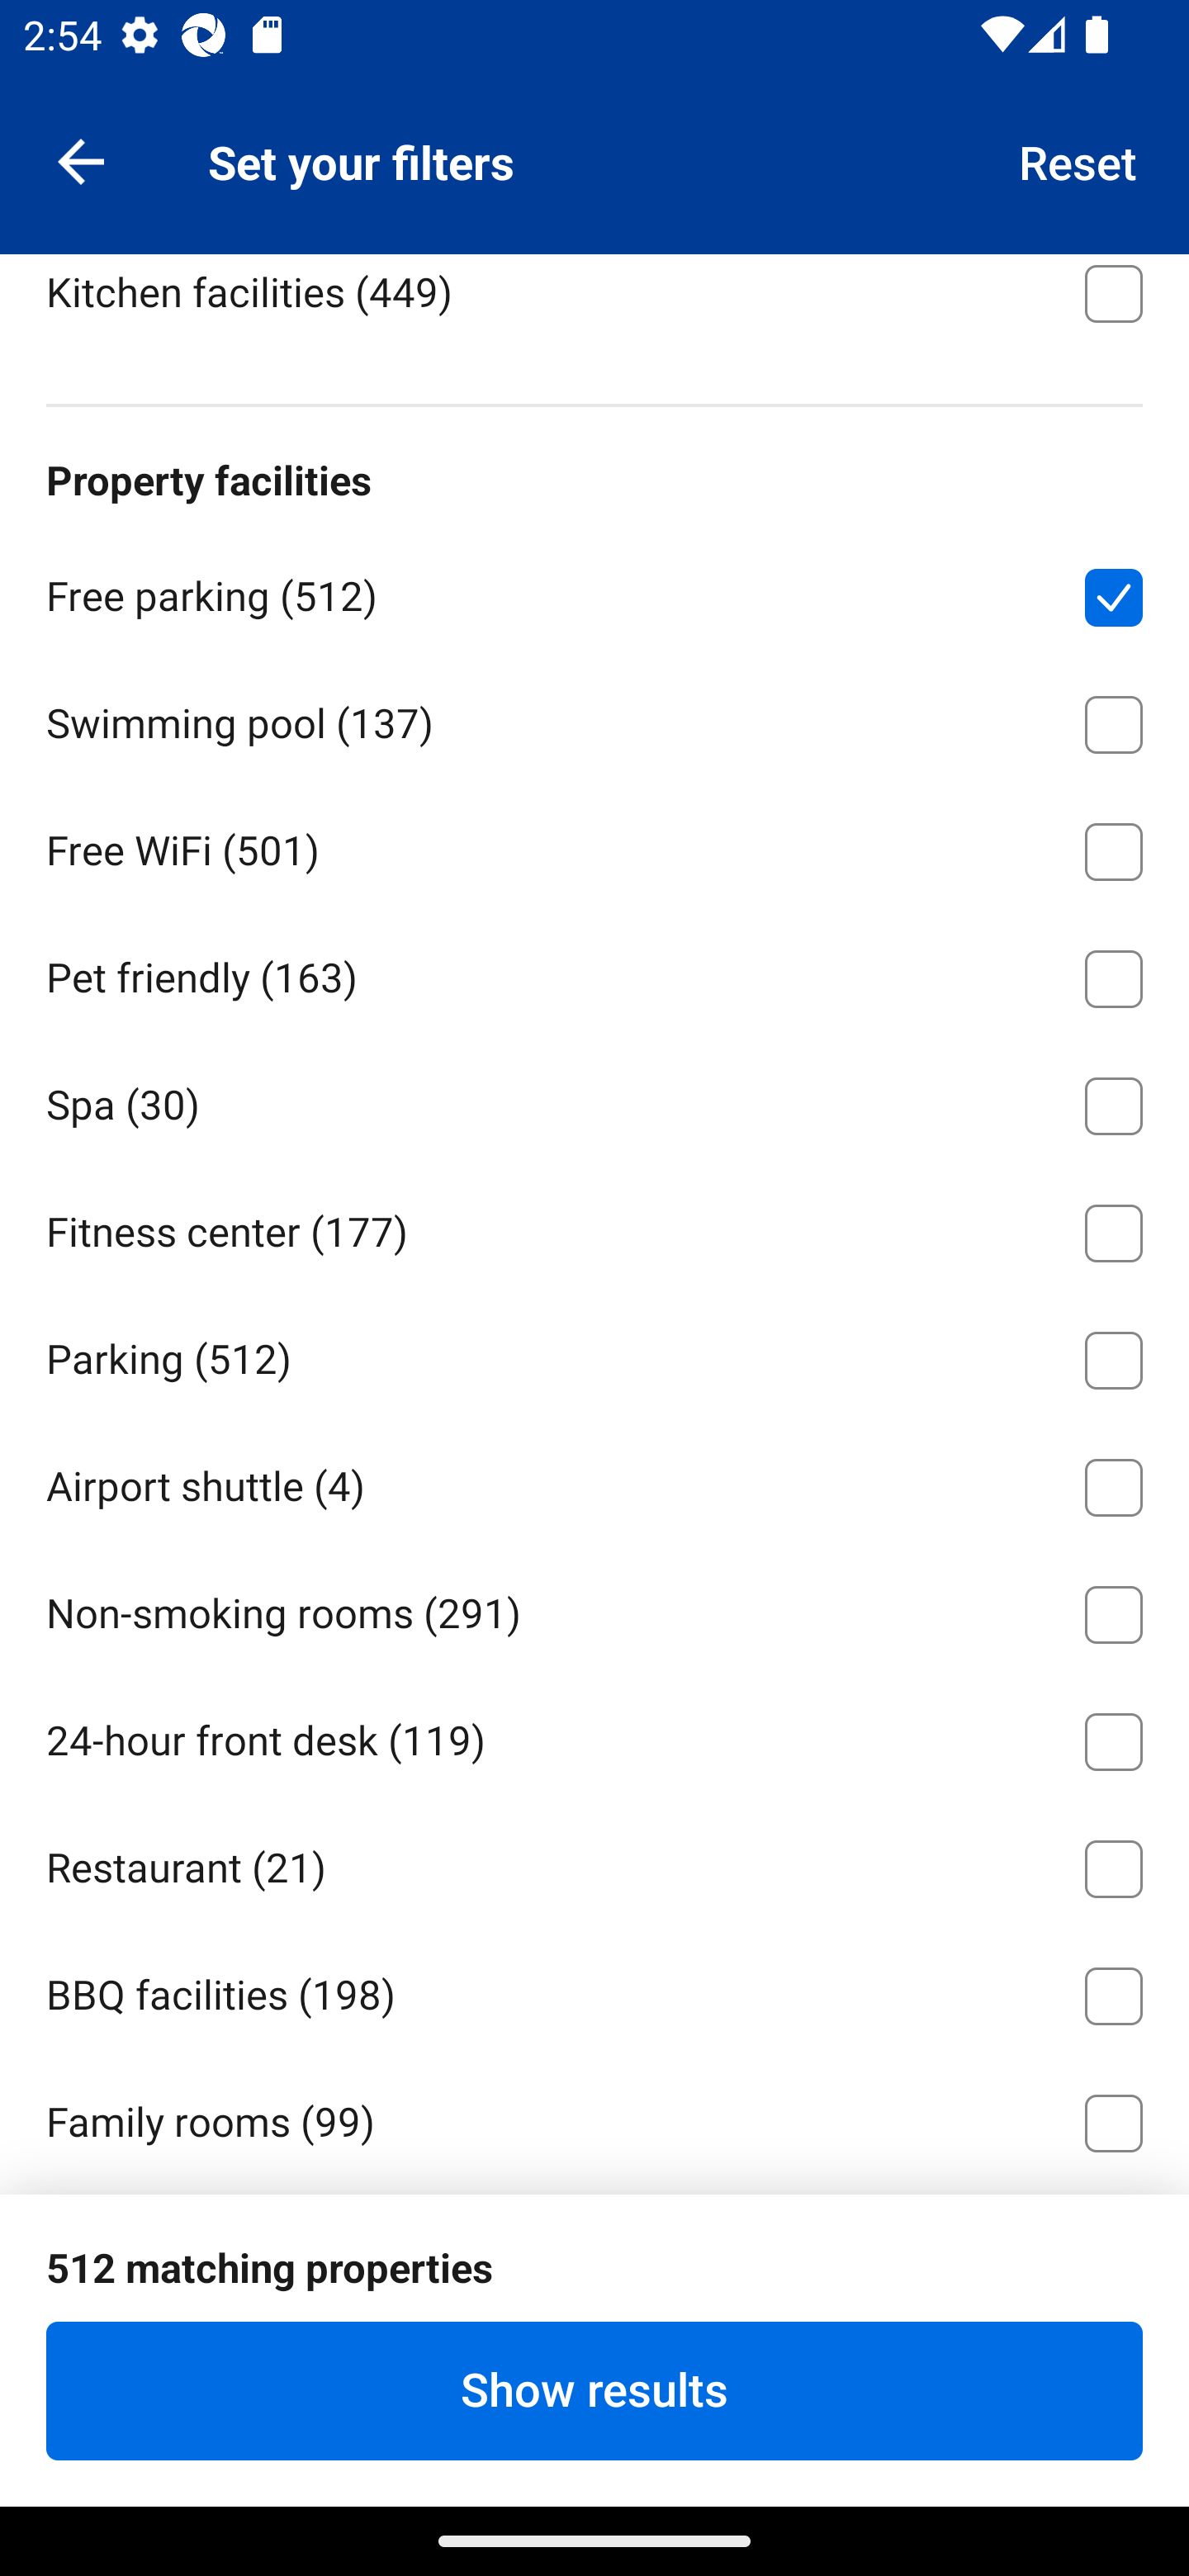 The height and width of the screenshot is (2576, 1189). I want to click on Reset, so click(1078, 160).